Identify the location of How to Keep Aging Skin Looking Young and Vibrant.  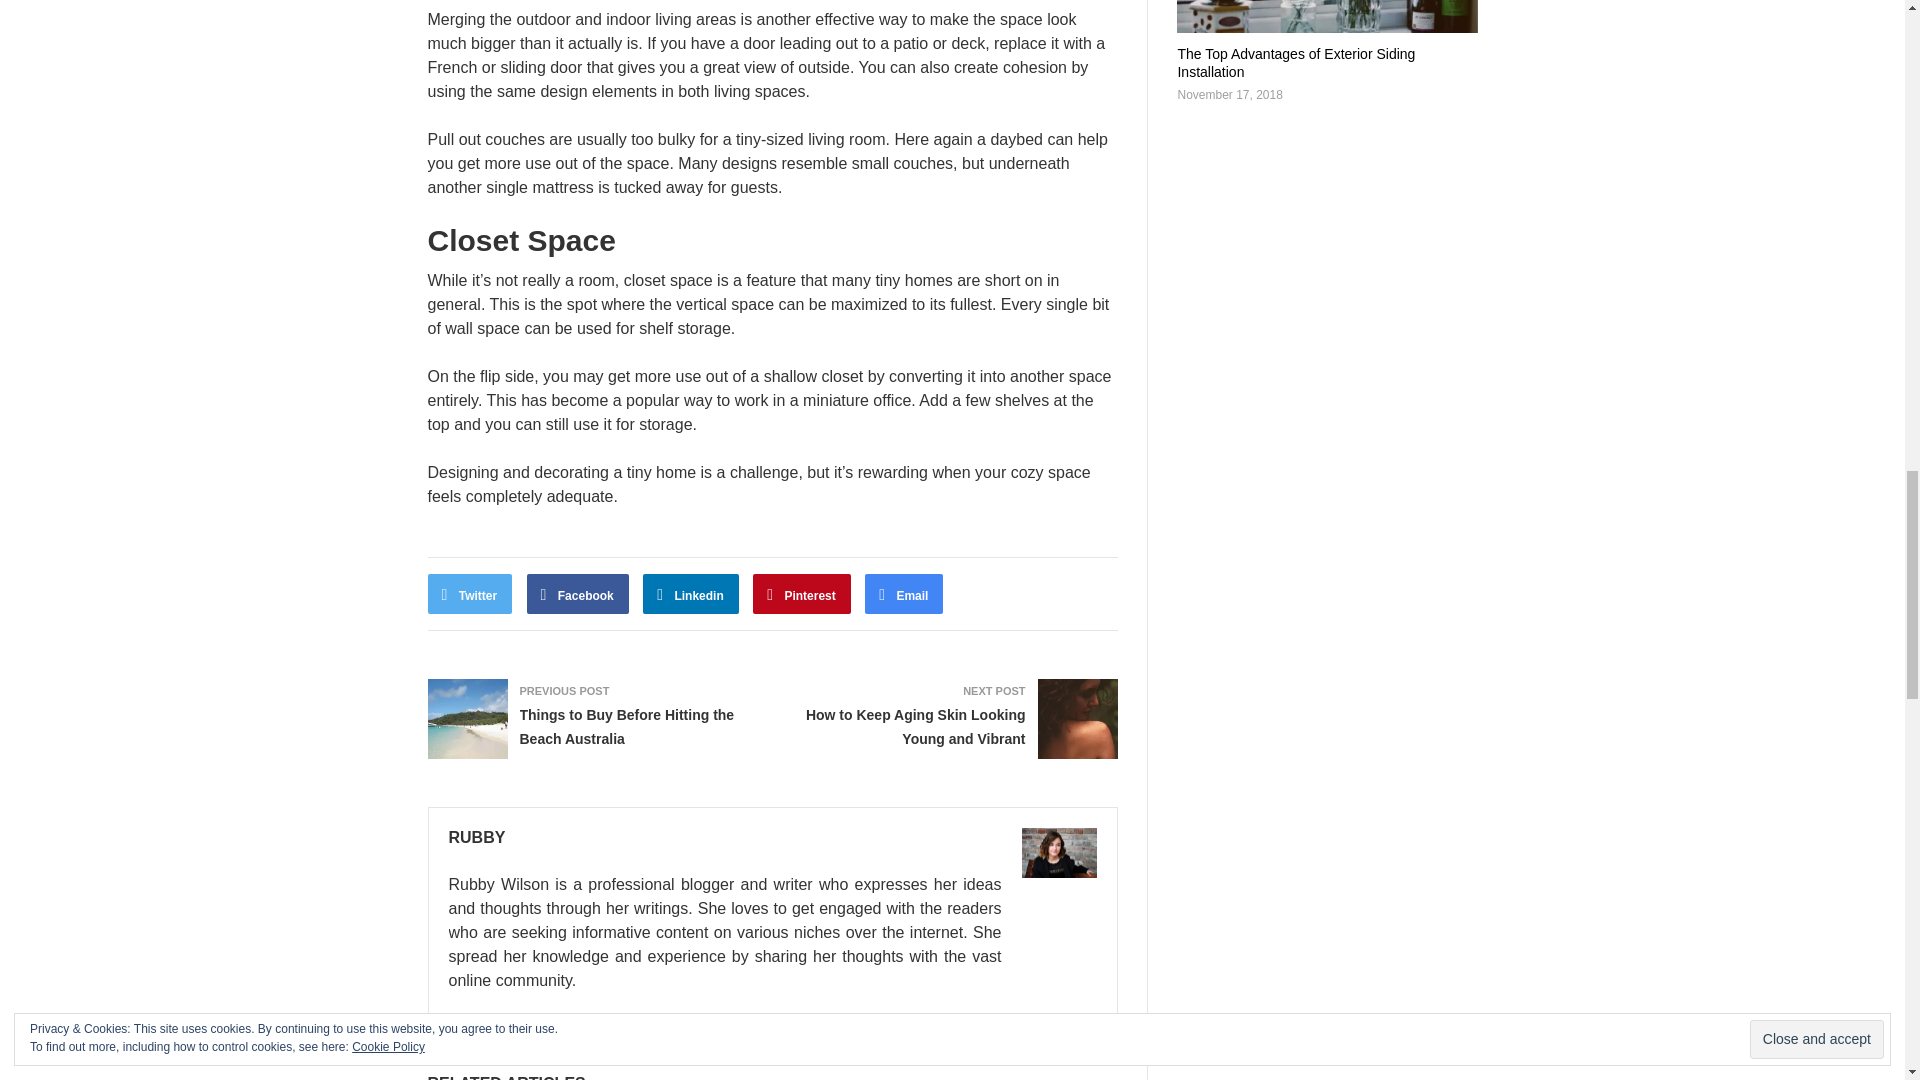
(916, 727).